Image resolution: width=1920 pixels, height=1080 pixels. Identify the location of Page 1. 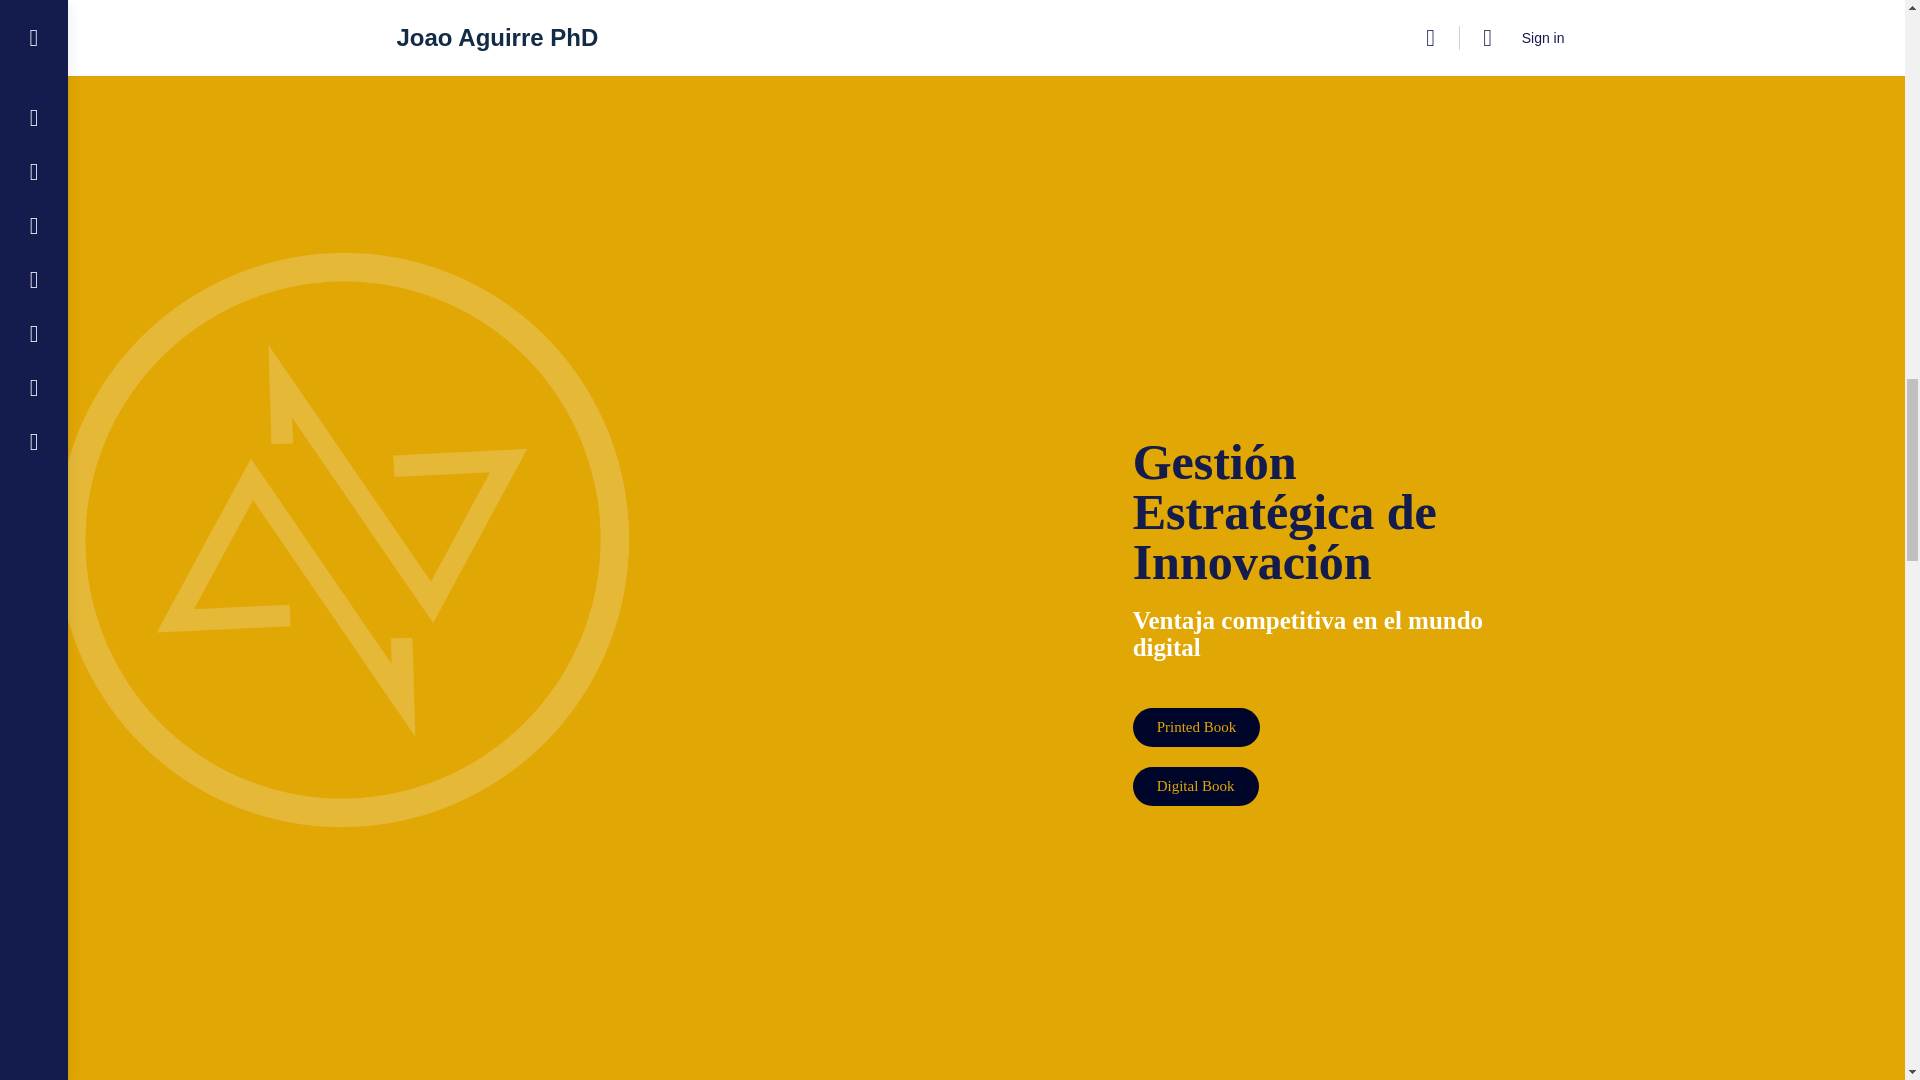
(1338, 633).